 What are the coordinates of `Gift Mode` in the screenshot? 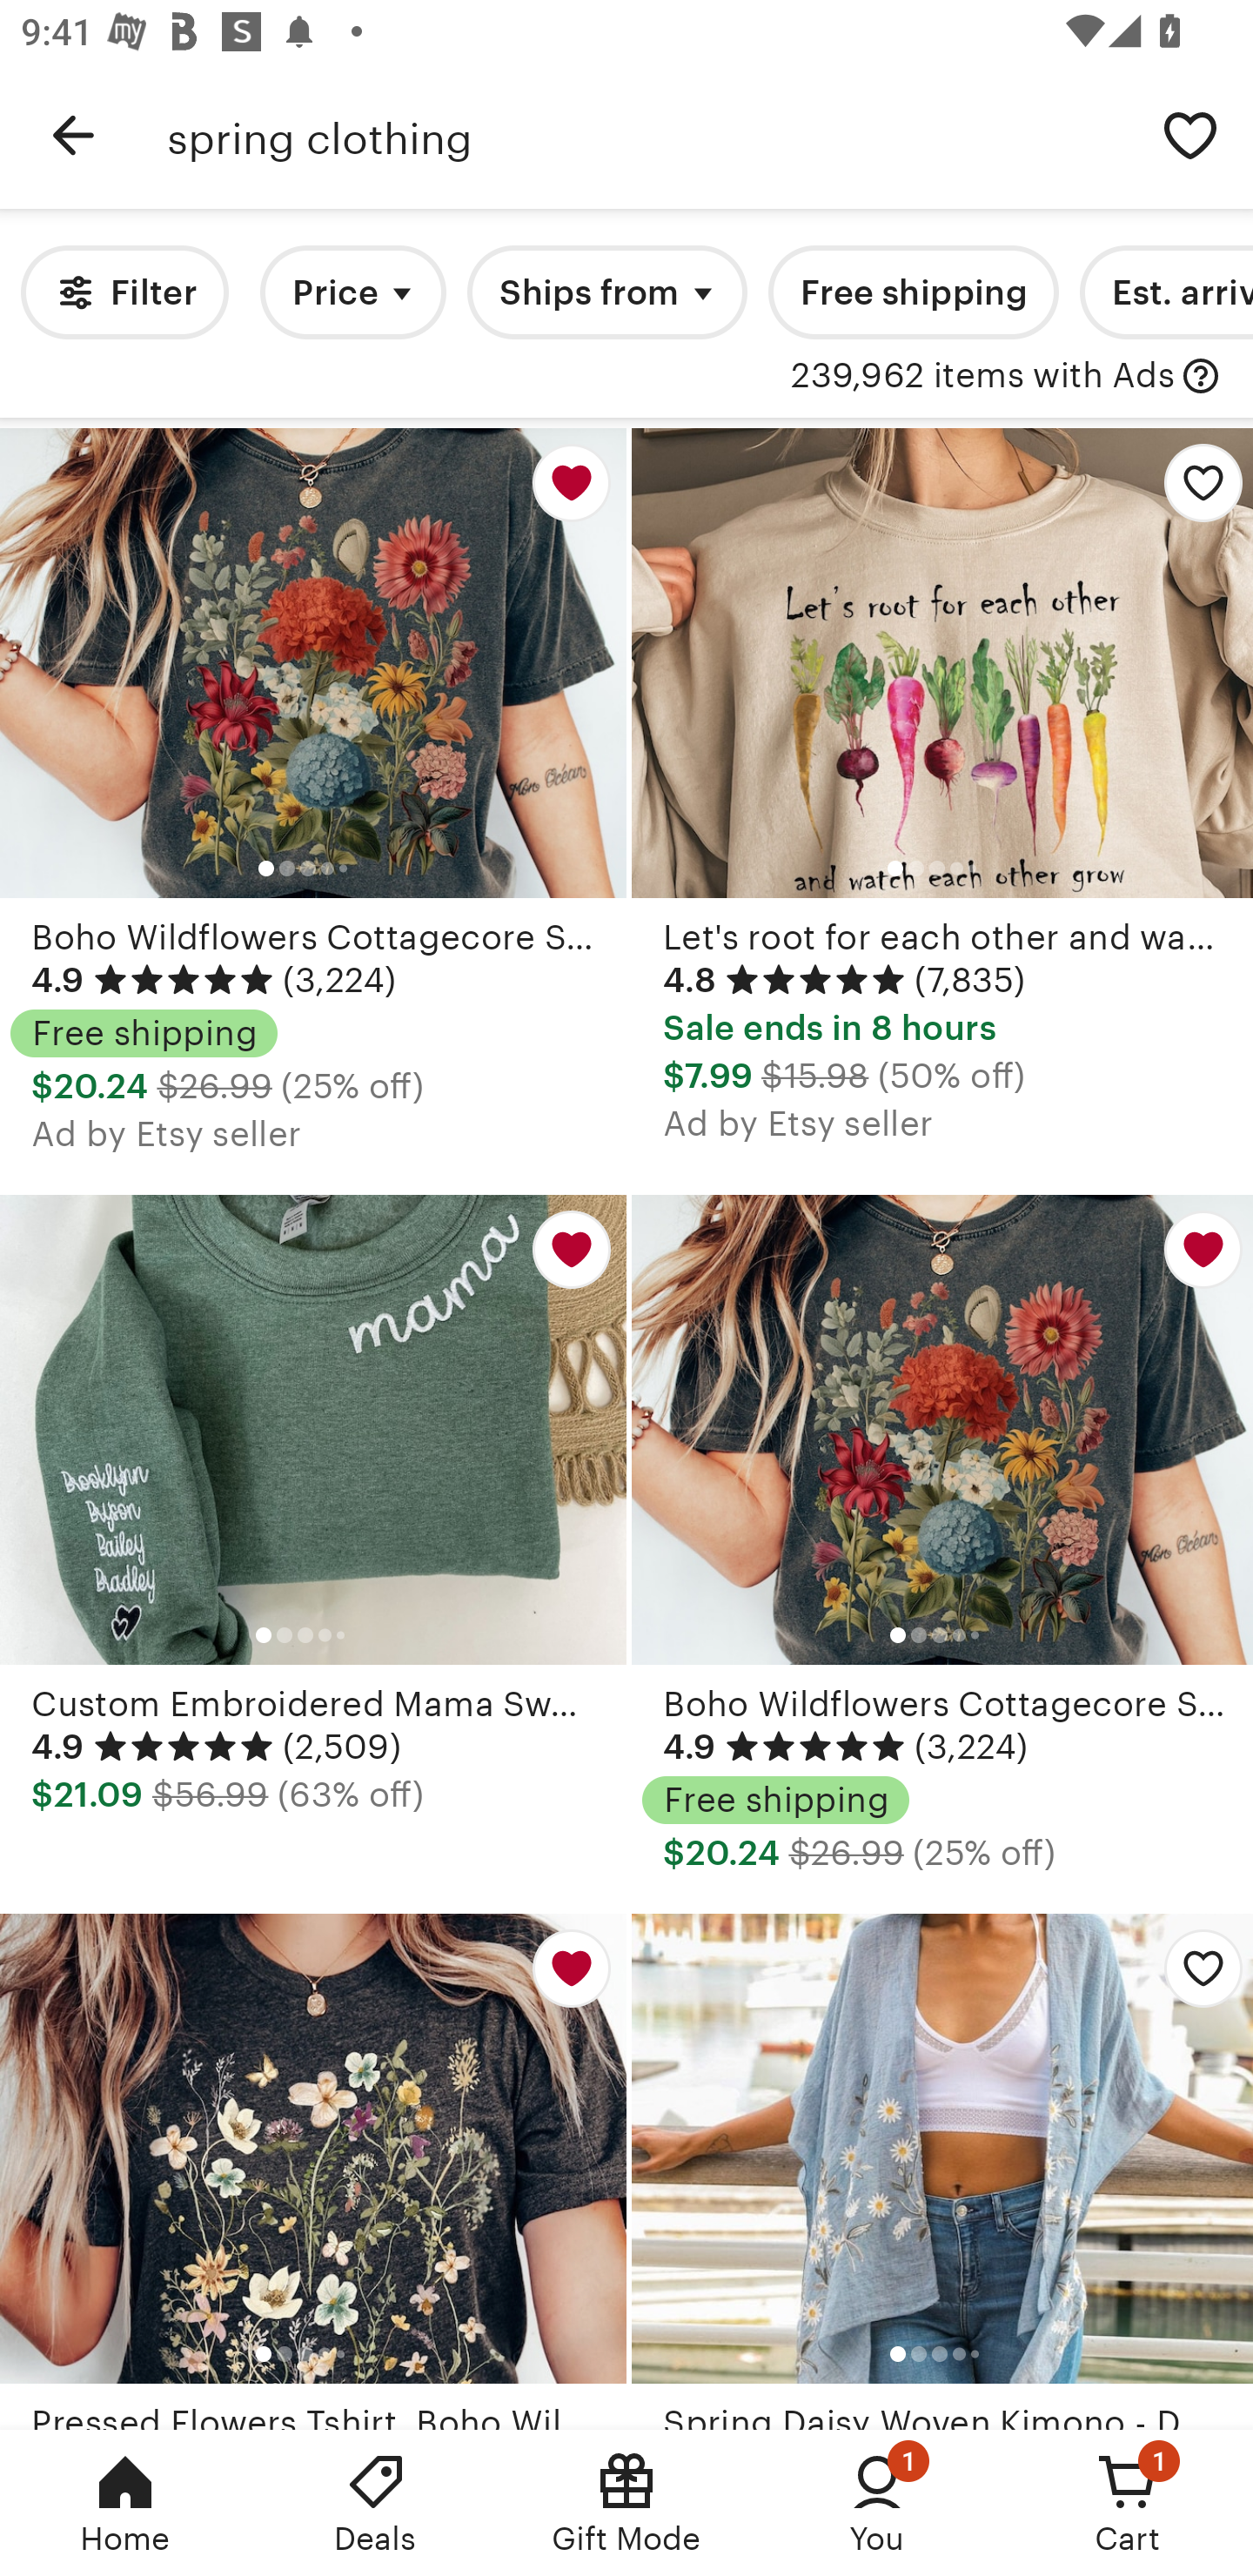 It's located at (626, 2503).